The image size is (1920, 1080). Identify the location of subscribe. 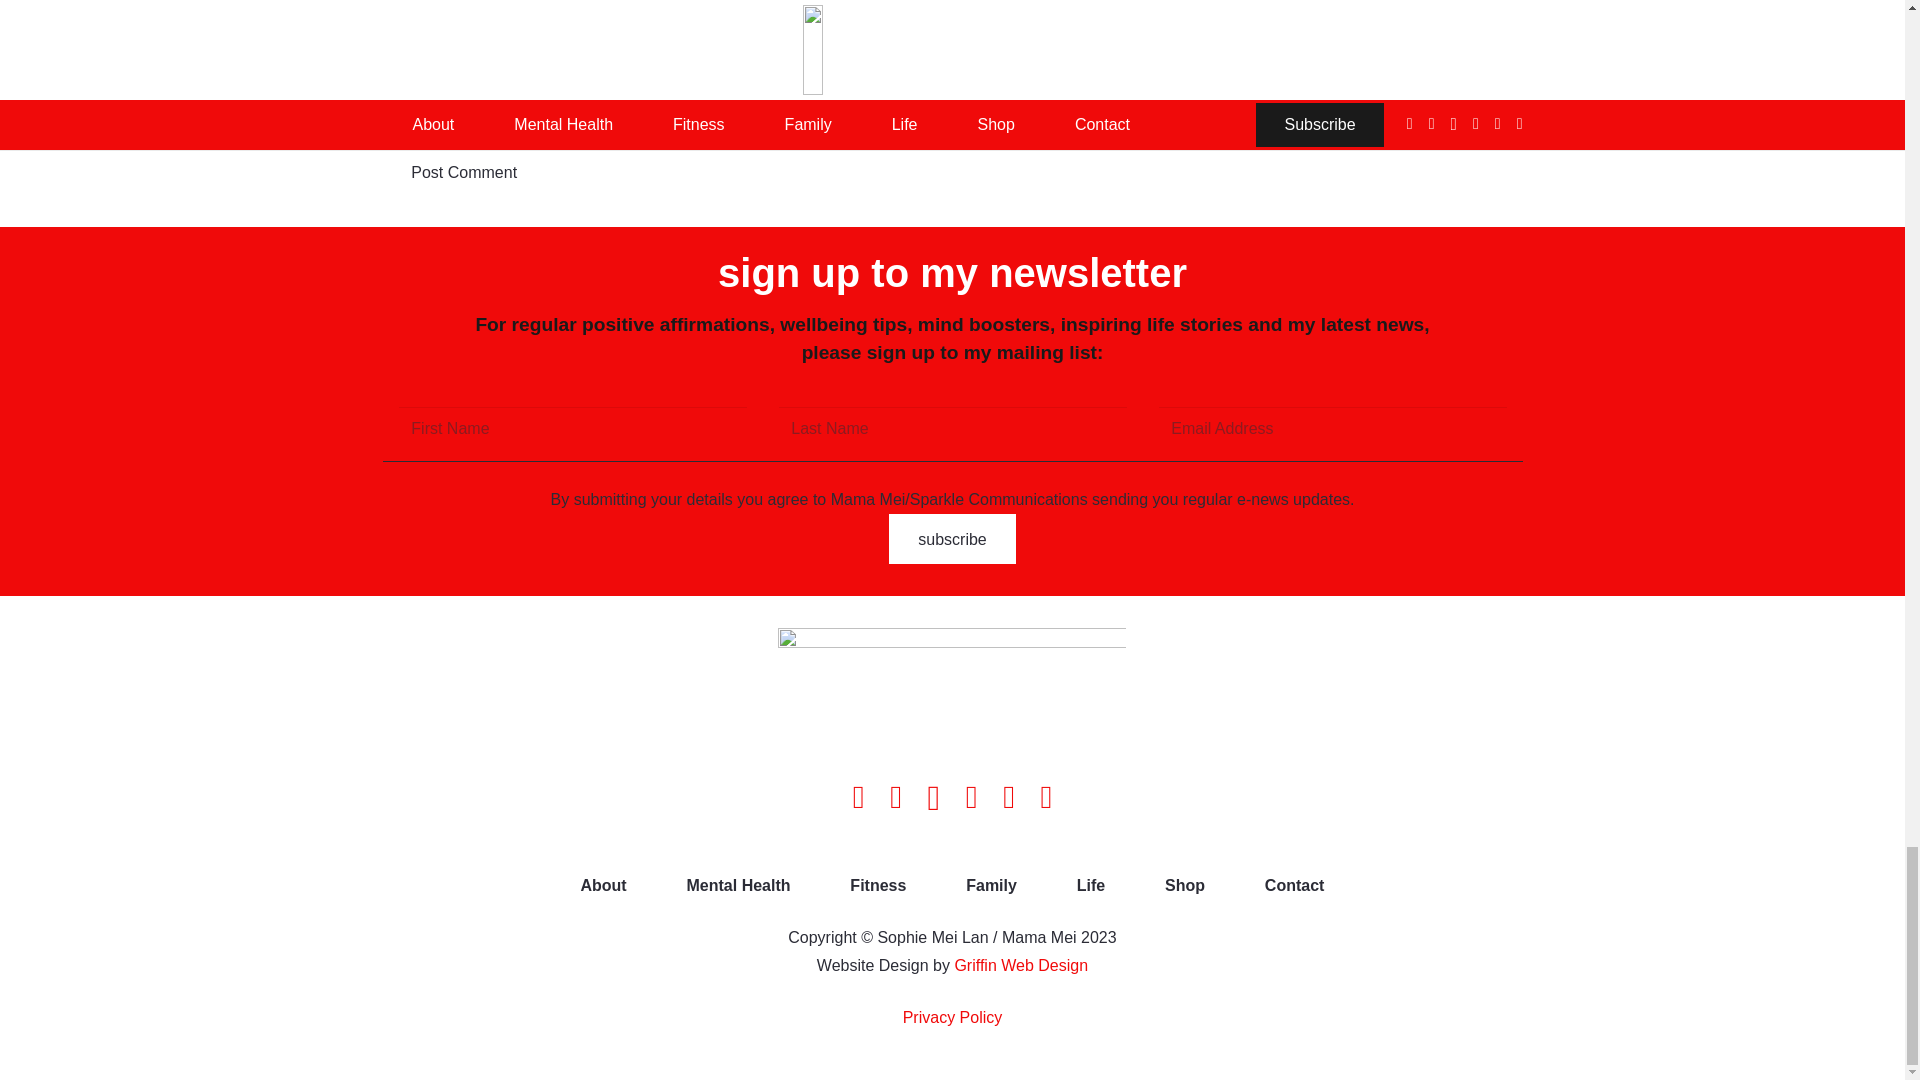
(952, 538).